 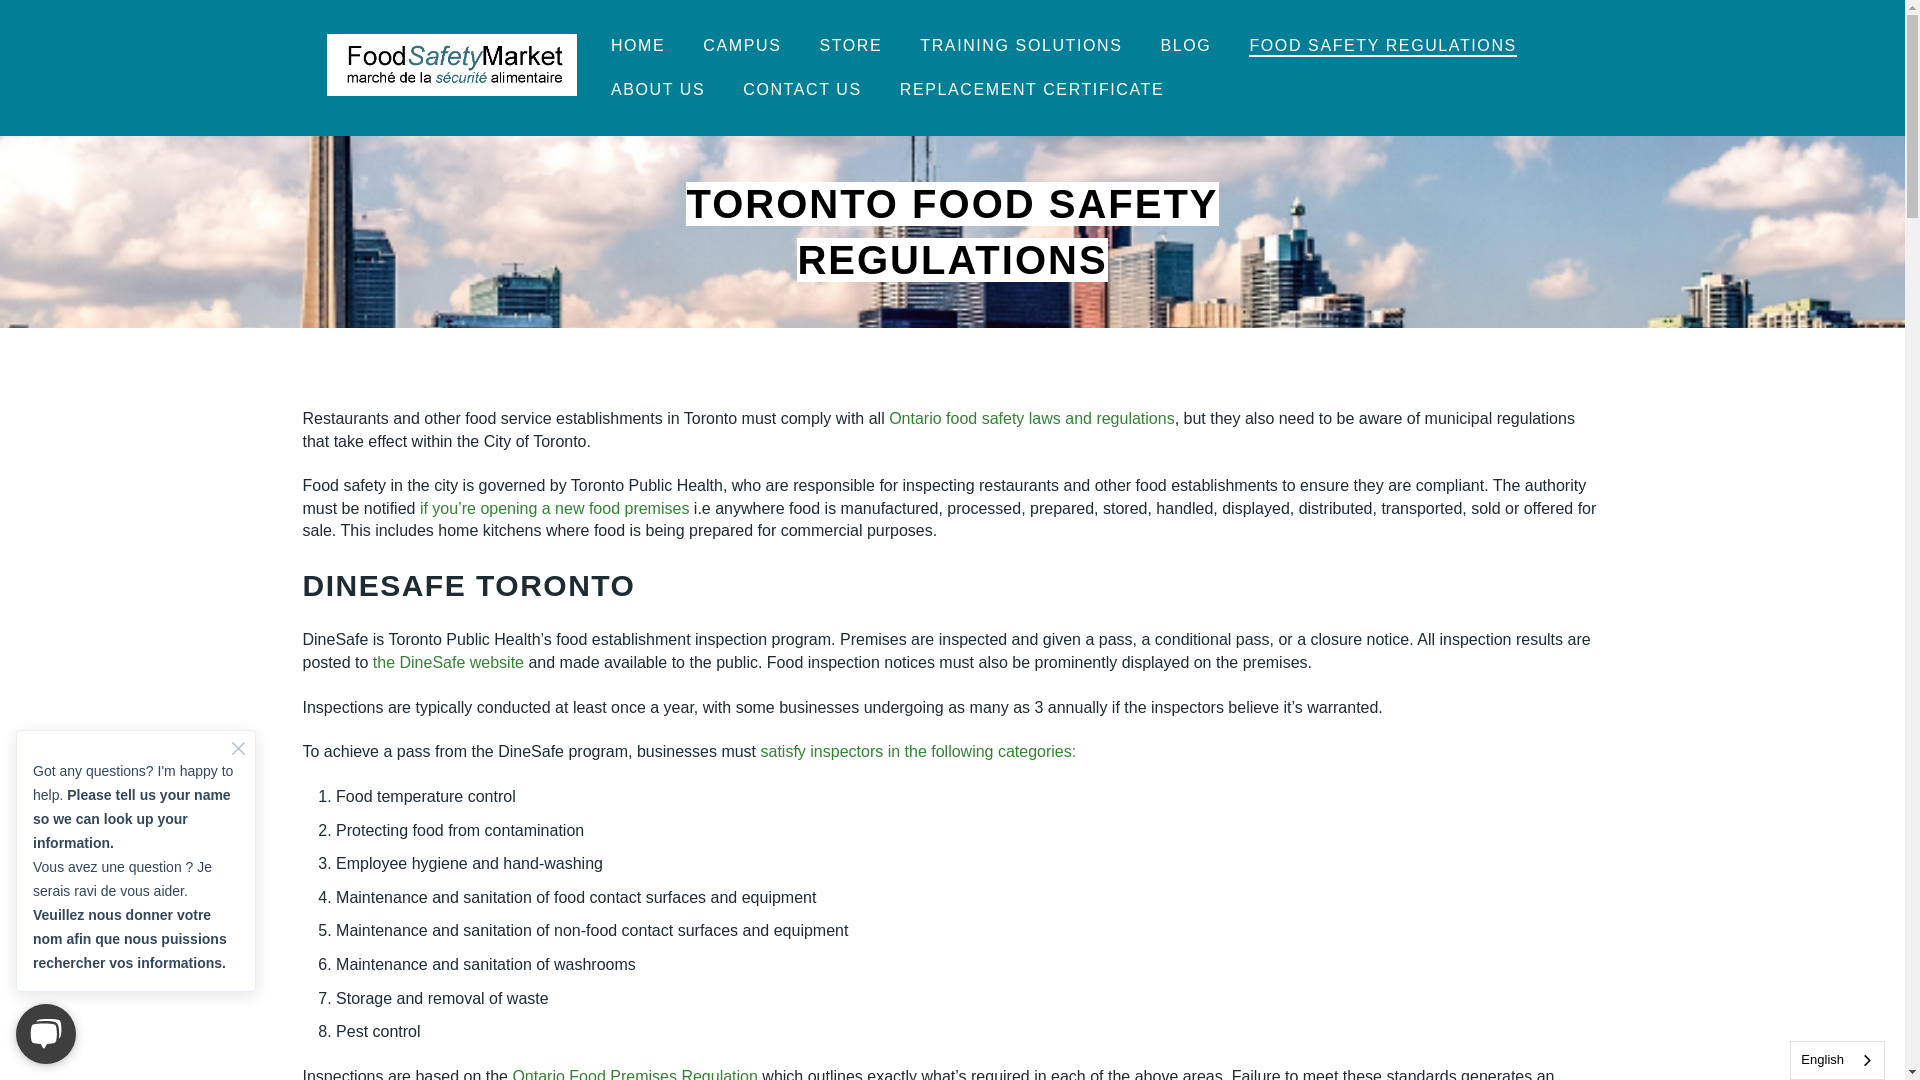 What do you see at coordinates (1382, 45) in the screenshot?
I see `FOOD SAFETY REGULATIONS` at bounding box center [1382, 45].